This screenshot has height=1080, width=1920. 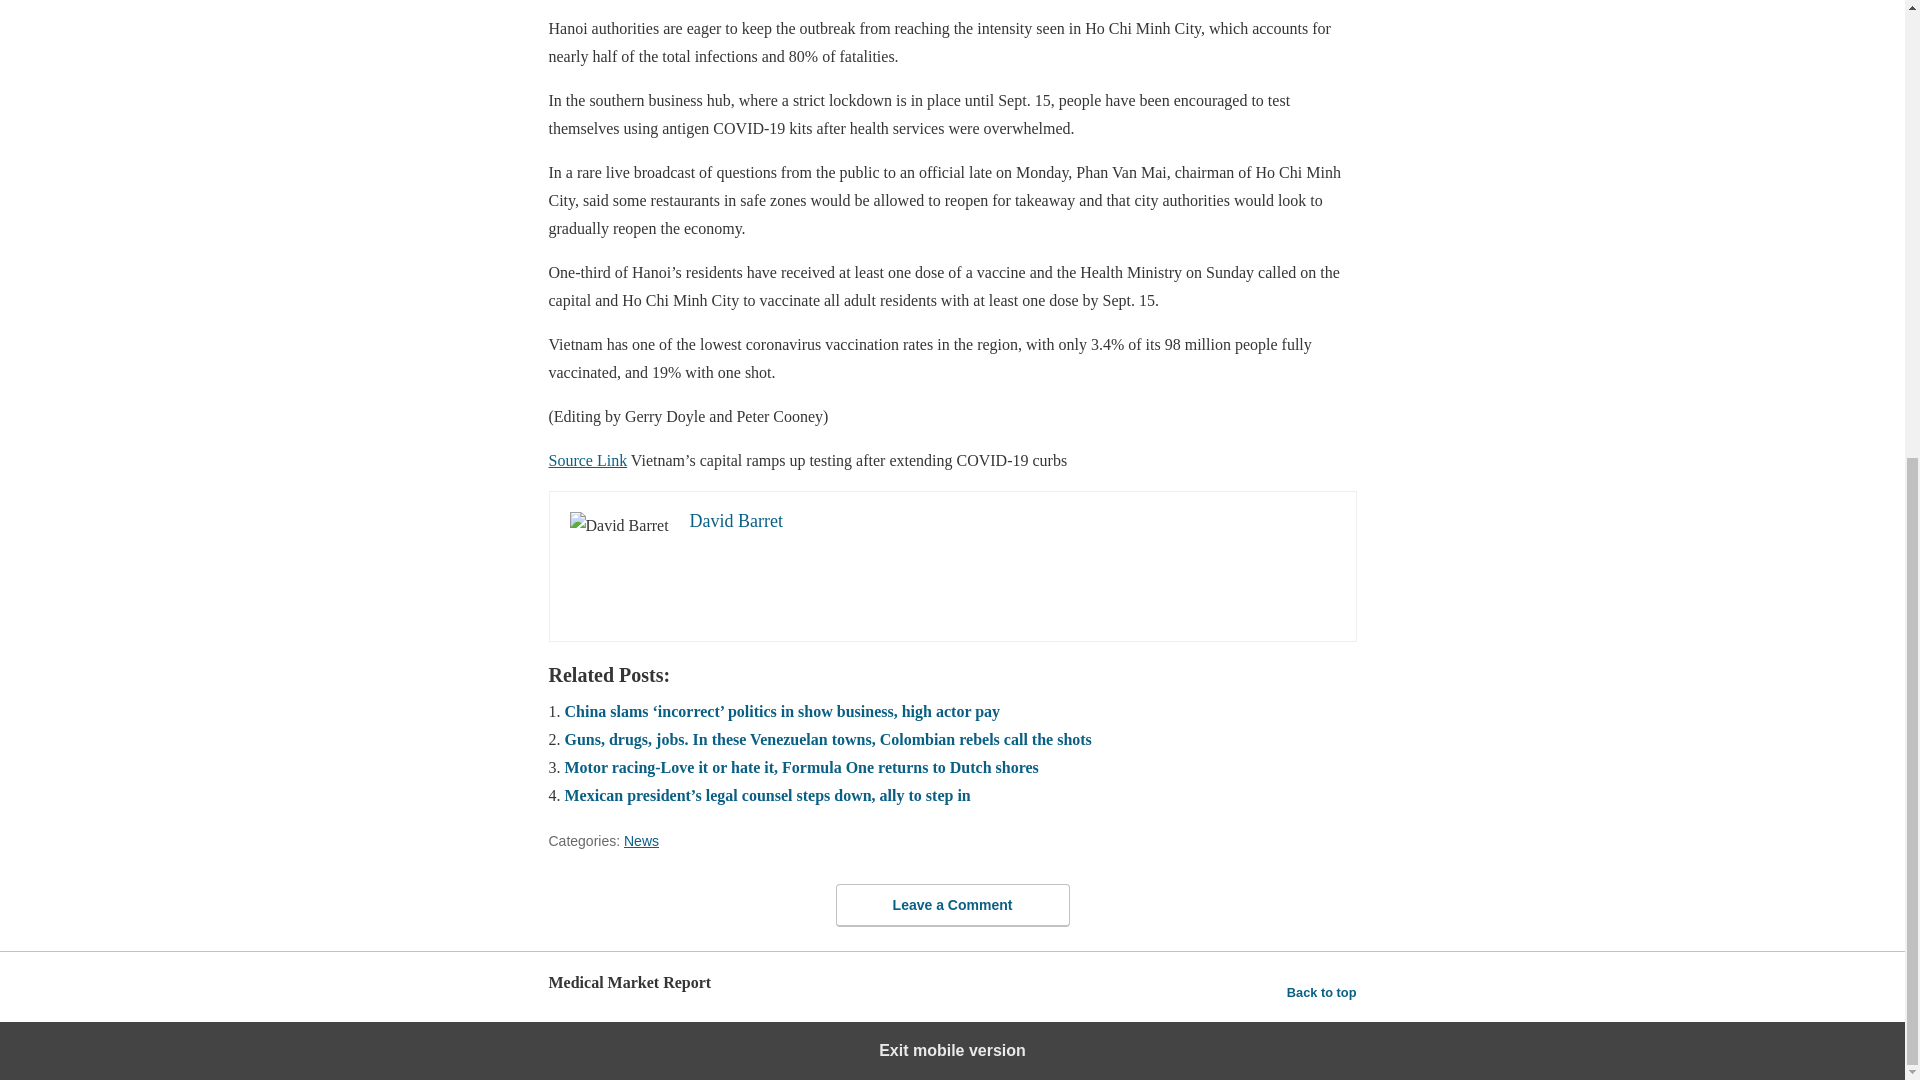 What do you see at coordinates (587, 460) in the screenshot?
I see `Source Link` at bounding box center [587, 460].